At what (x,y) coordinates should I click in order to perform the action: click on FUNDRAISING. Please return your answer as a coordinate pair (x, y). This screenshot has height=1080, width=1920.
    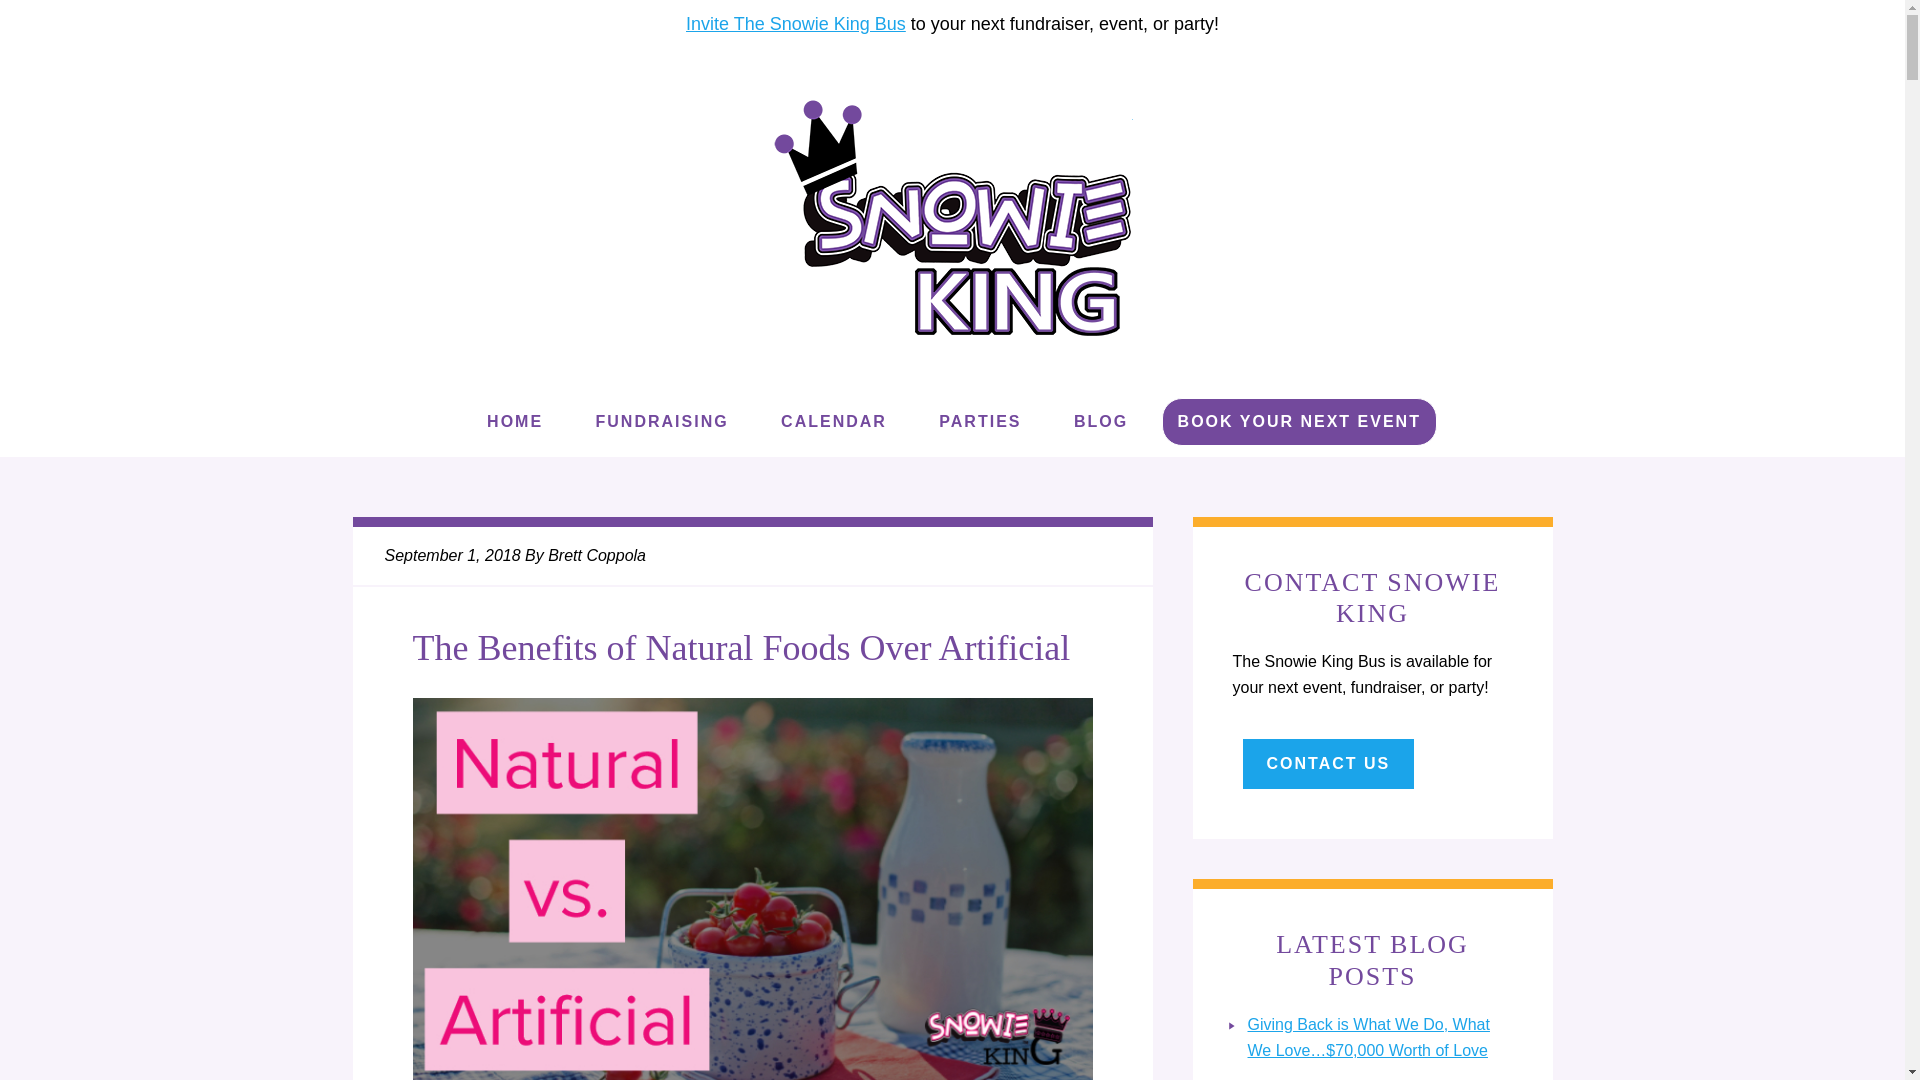
    Looking at the image, I should click on (662, 422).